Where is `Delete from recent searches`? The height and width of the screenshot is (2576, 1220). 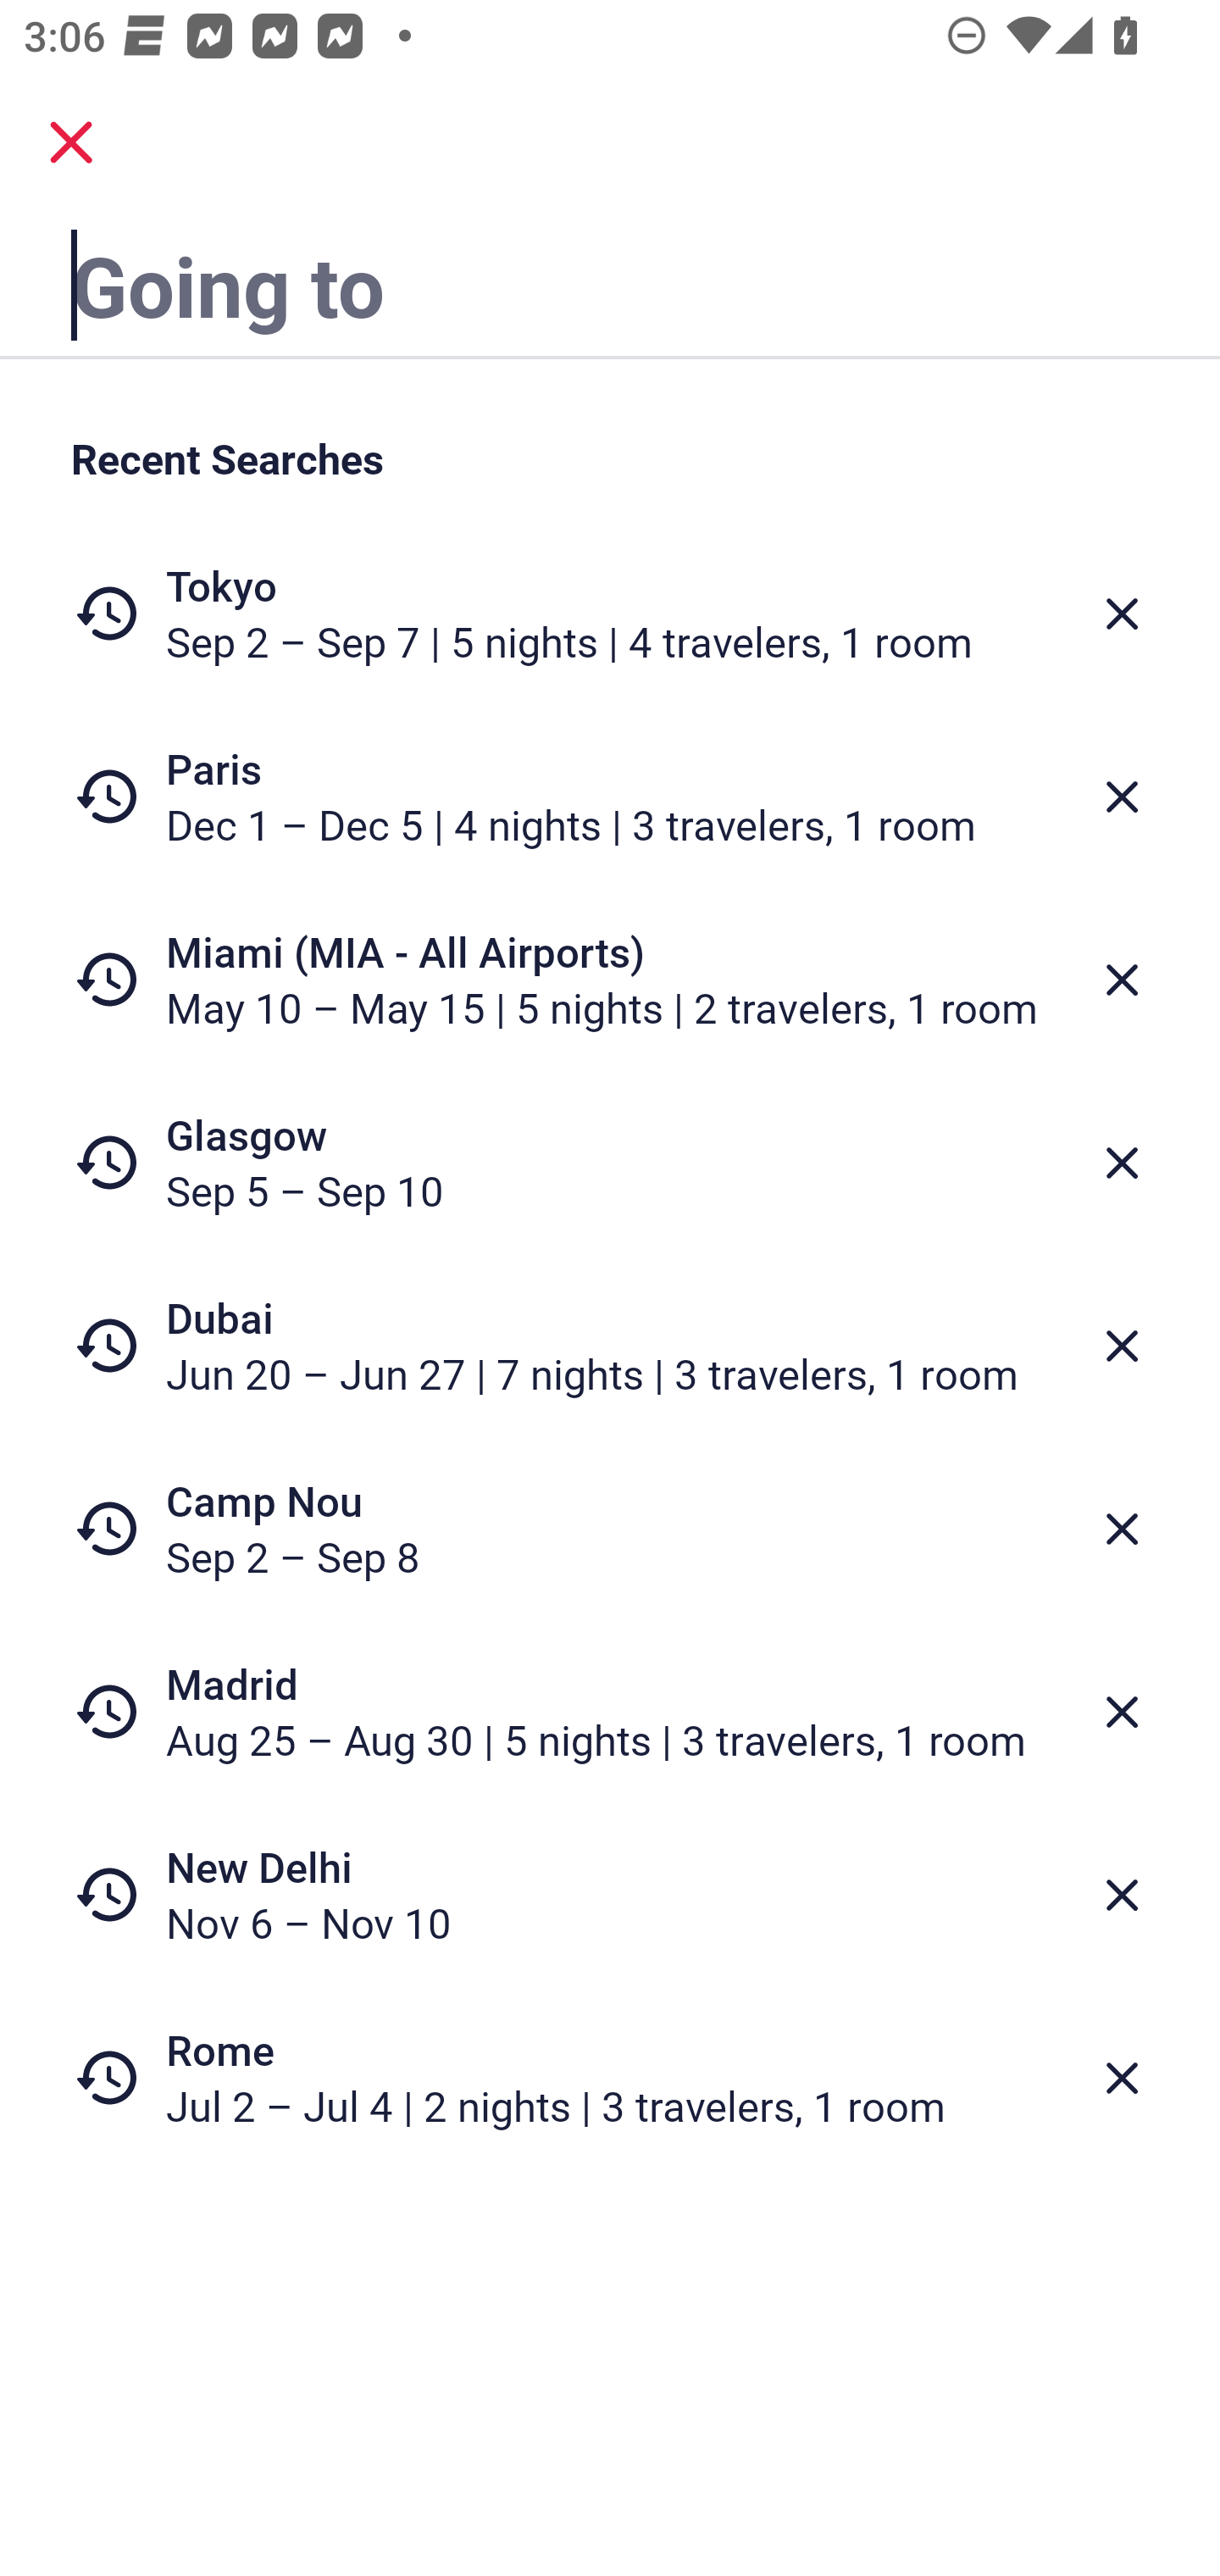
Delete from recent searches is located at coordinates (1122, 980).